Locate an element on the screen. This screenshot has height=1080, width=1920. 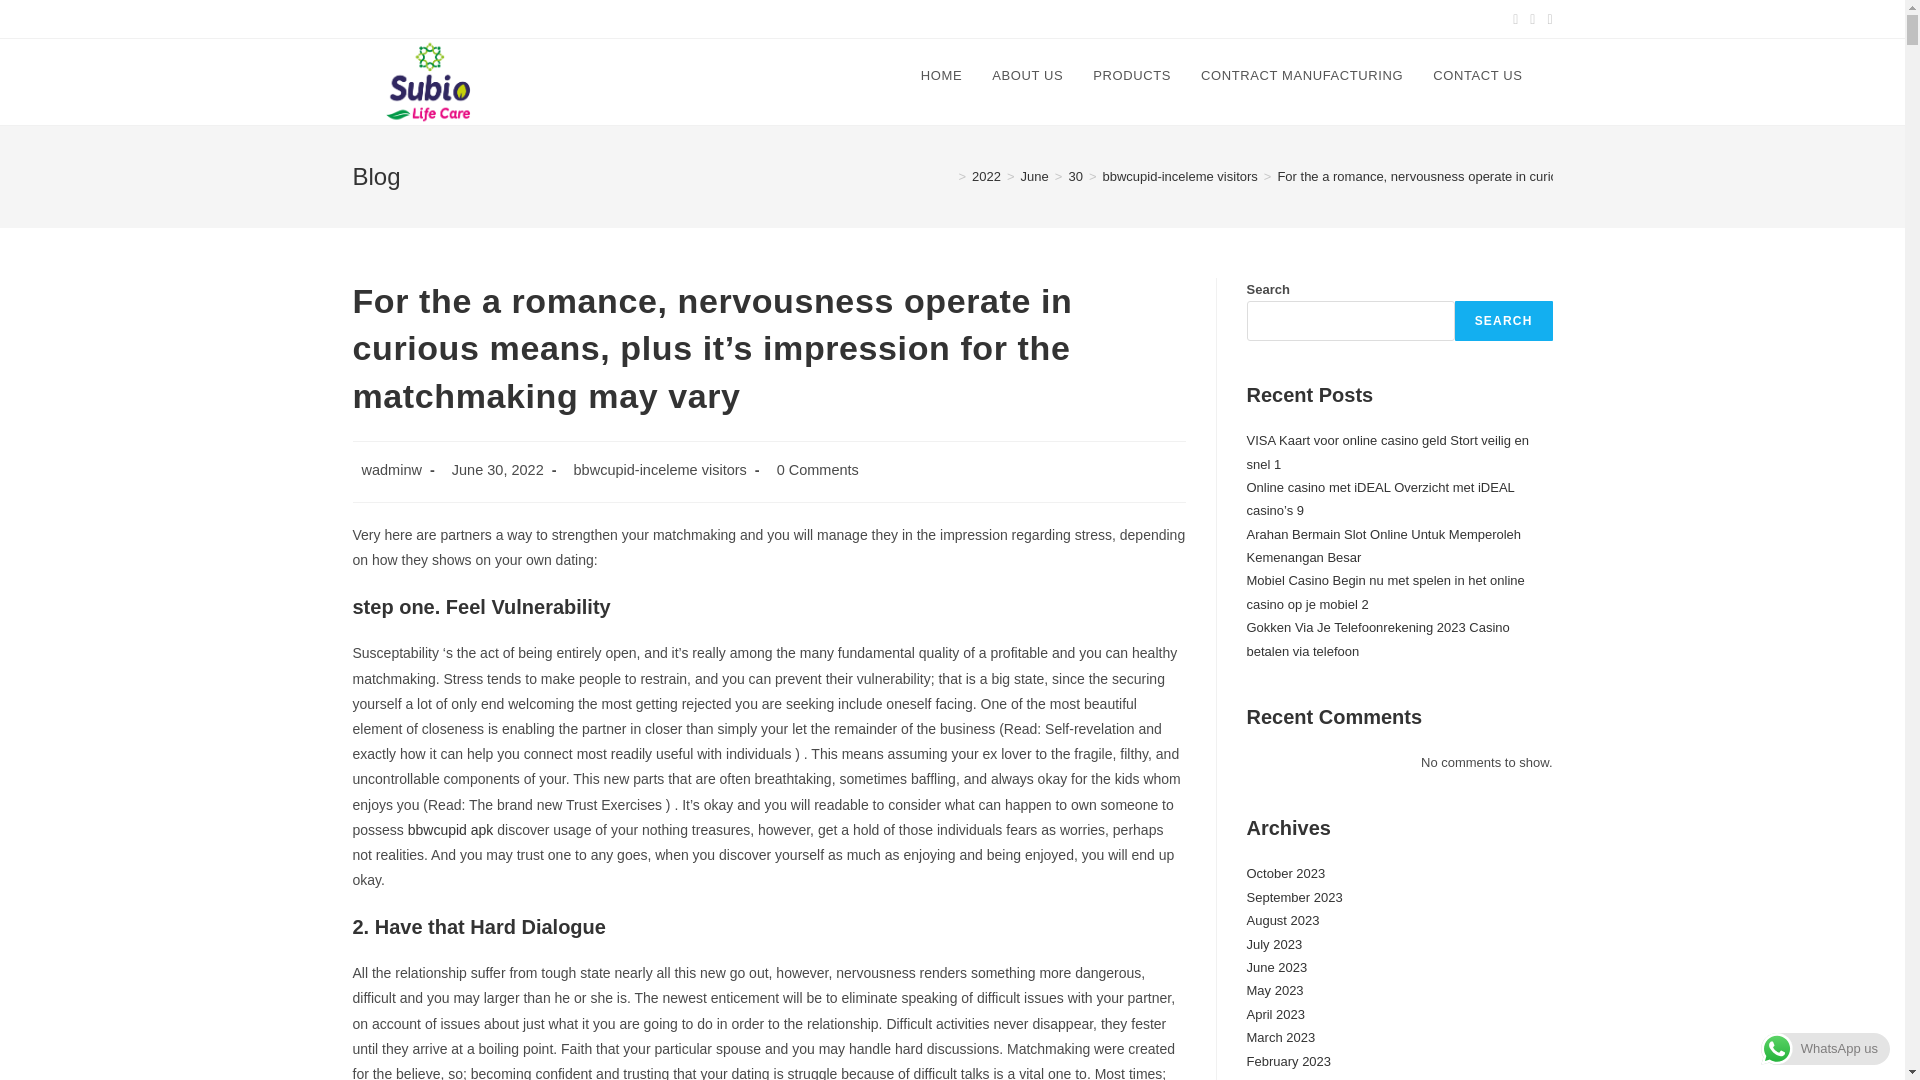
bbwcupid-inceleme visitors is located at coordinates (660, 470).